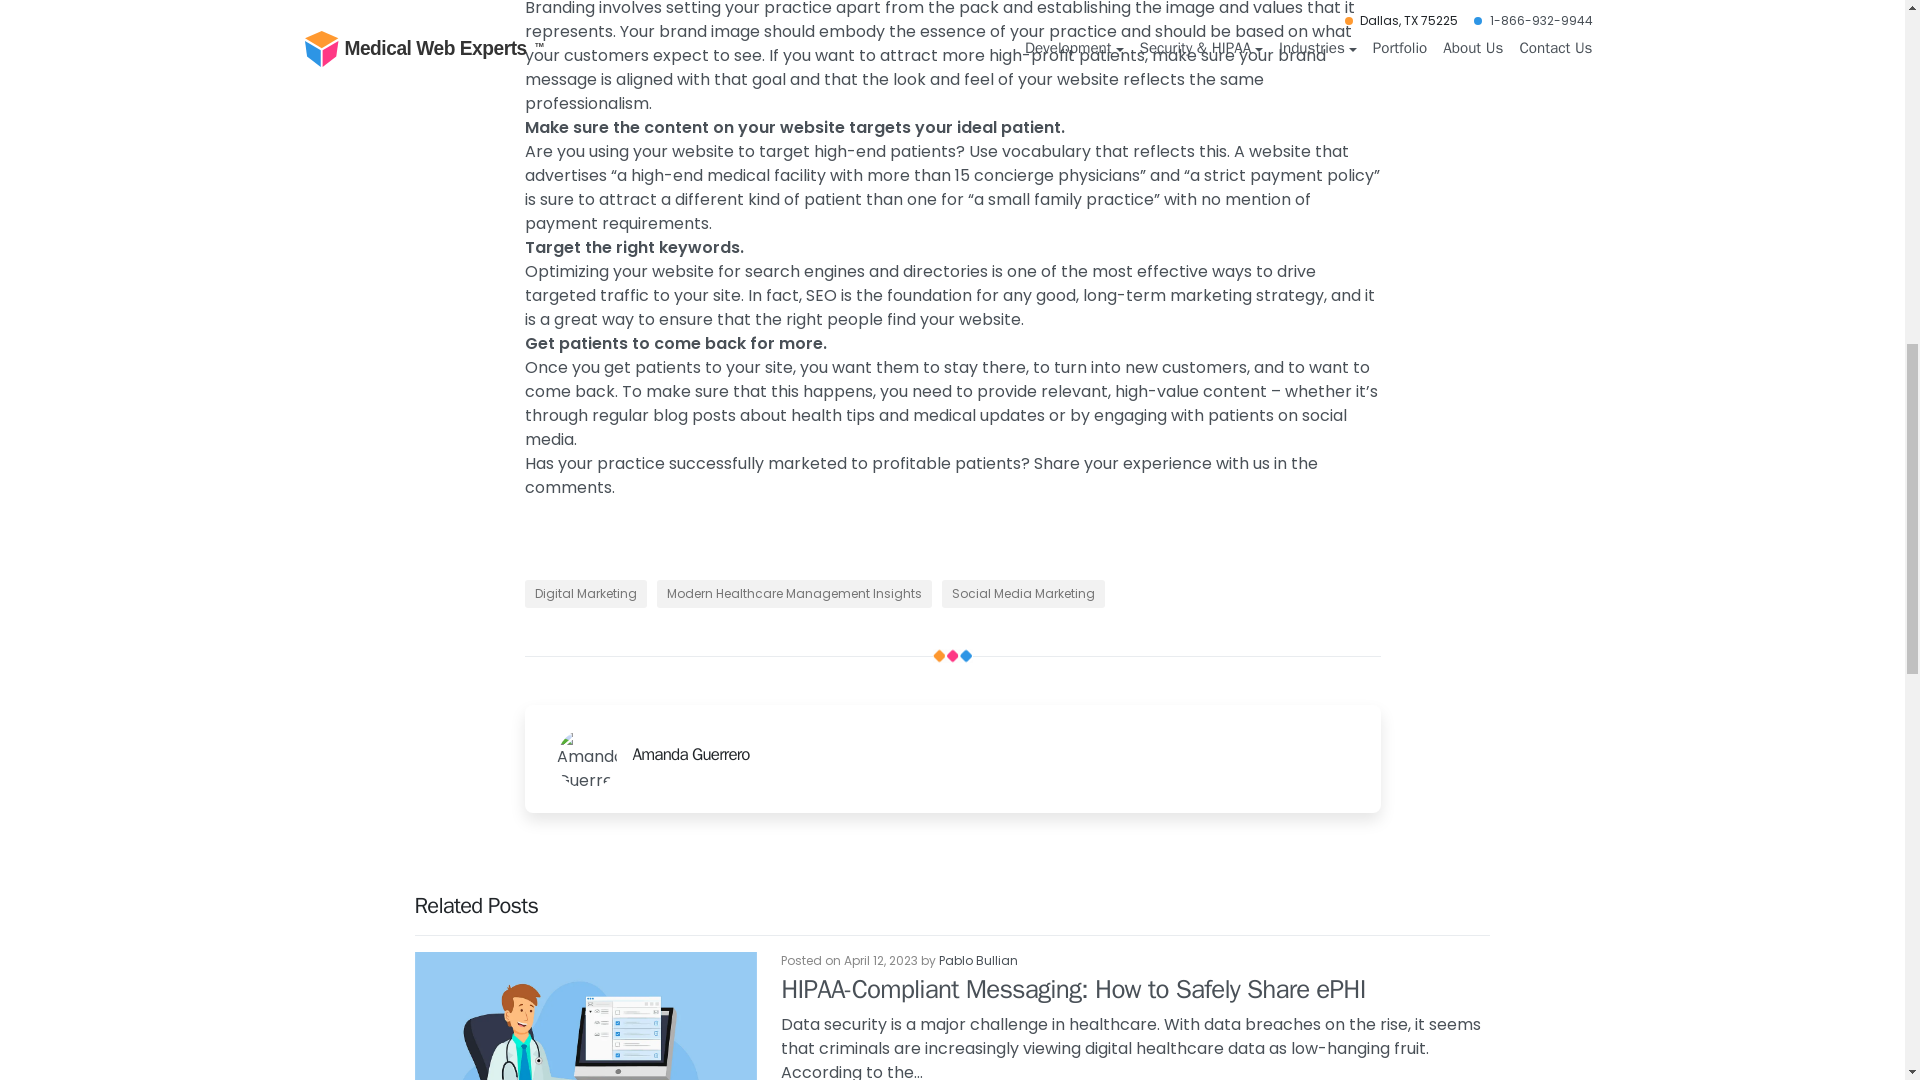  I want to click on Modern Healthcare Management Insights, so click(794, 594).